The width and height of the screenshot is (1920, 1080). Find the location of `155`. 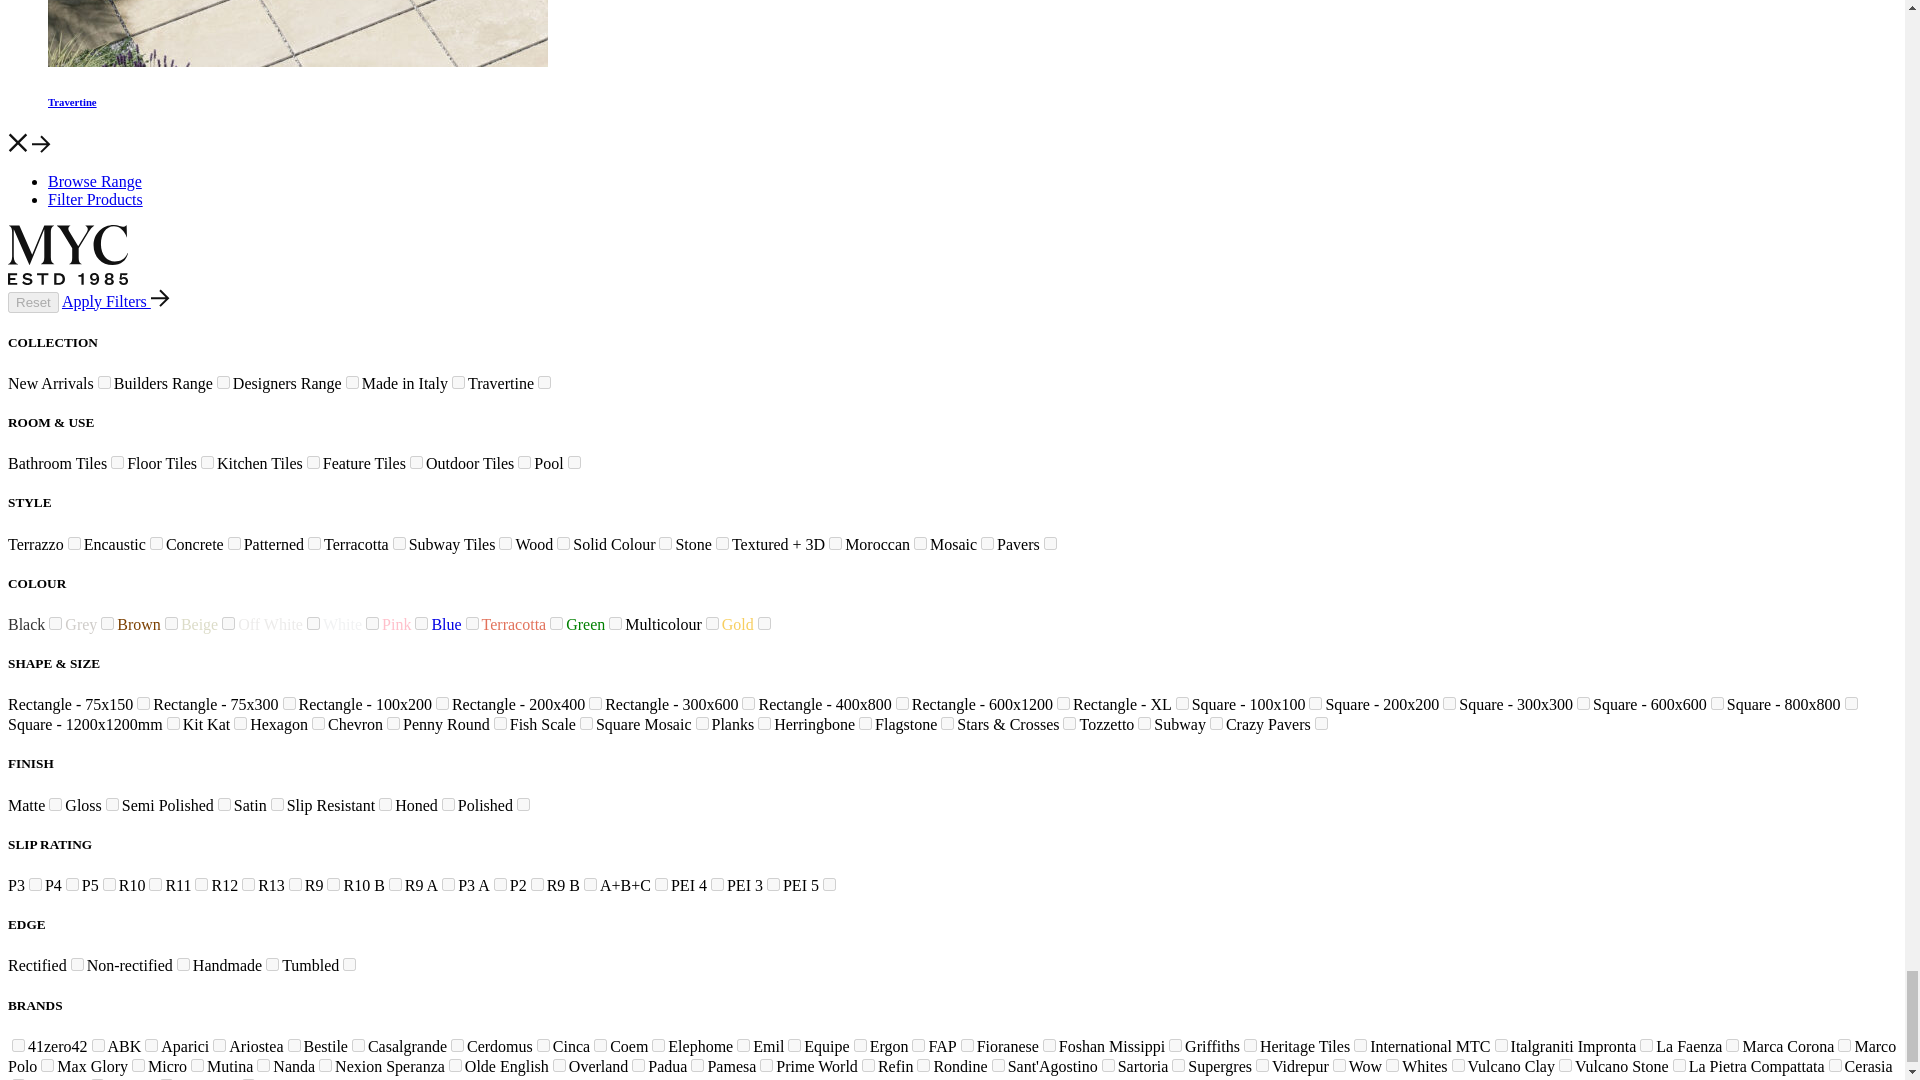

155 is located at coordinates (156, 542).